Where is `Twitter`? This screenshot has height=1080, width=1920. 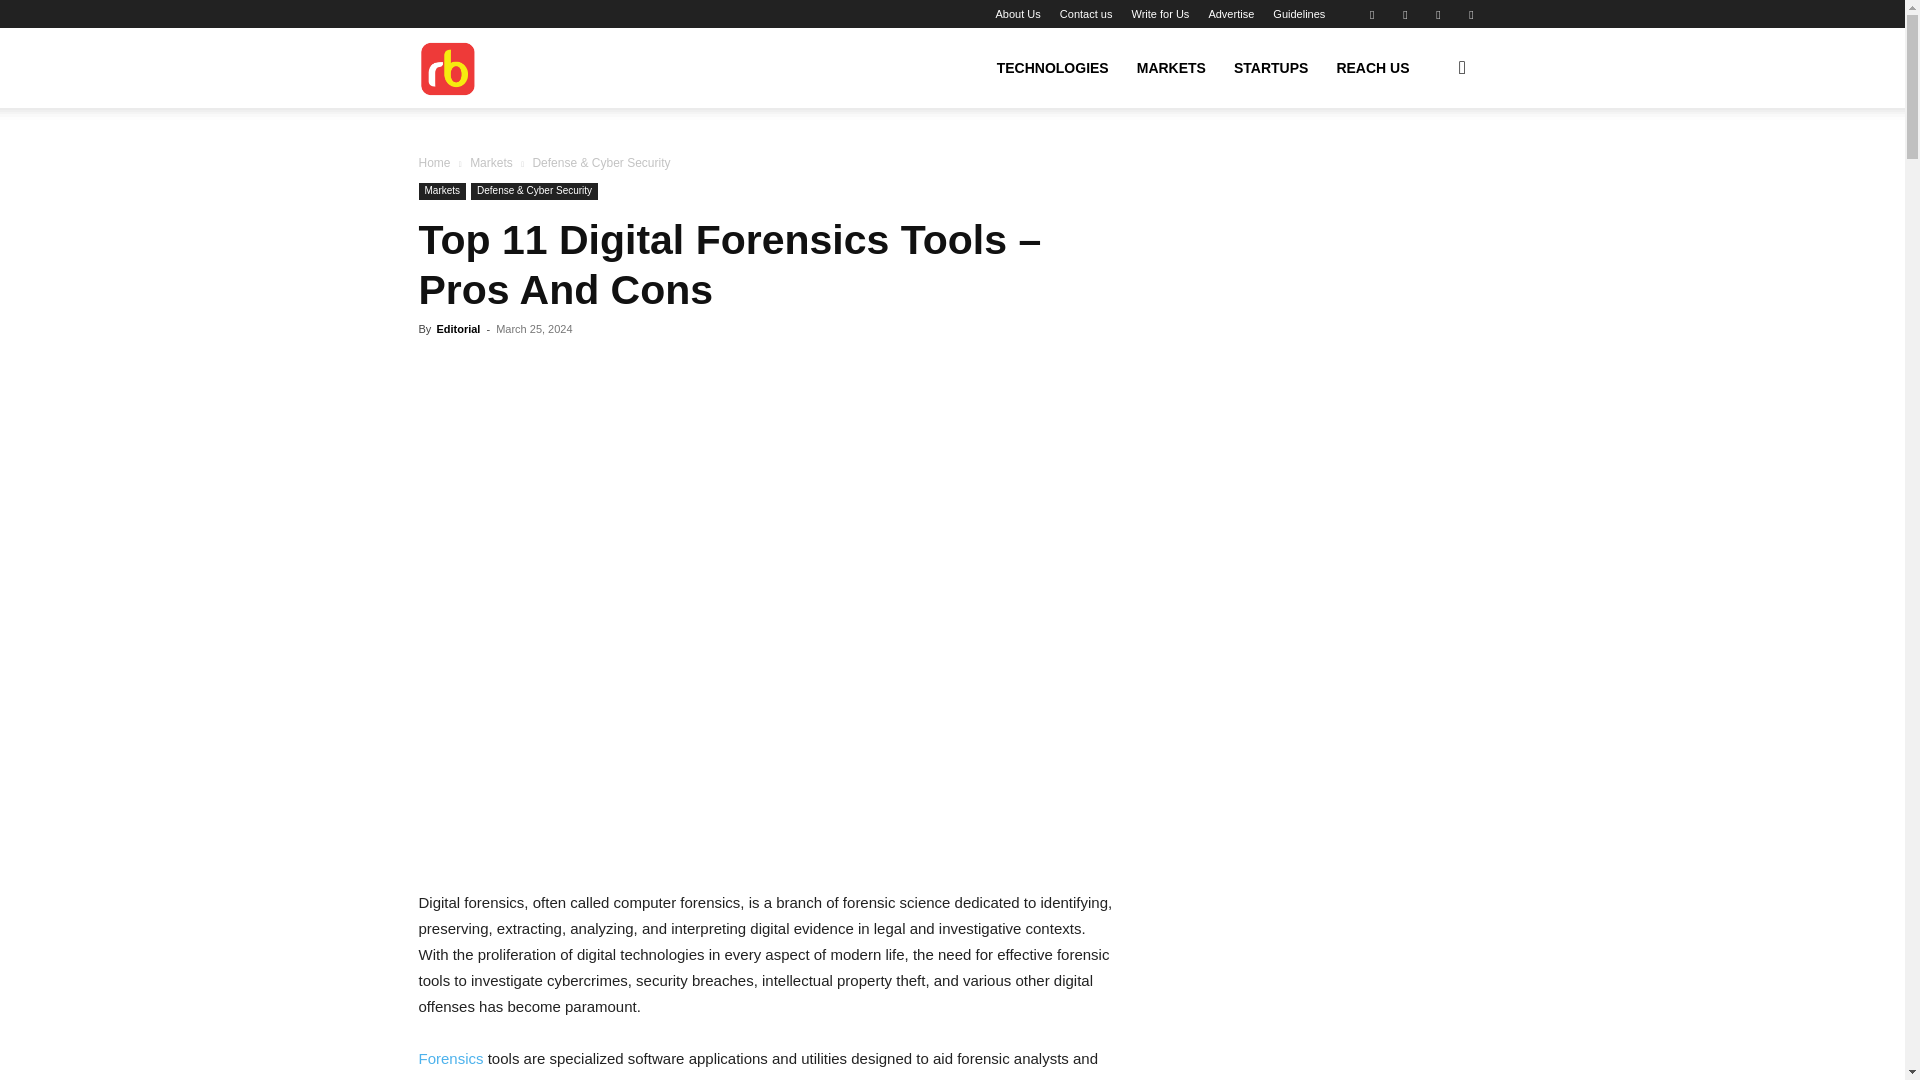 Twitter is located at coordinates (1470, 14).